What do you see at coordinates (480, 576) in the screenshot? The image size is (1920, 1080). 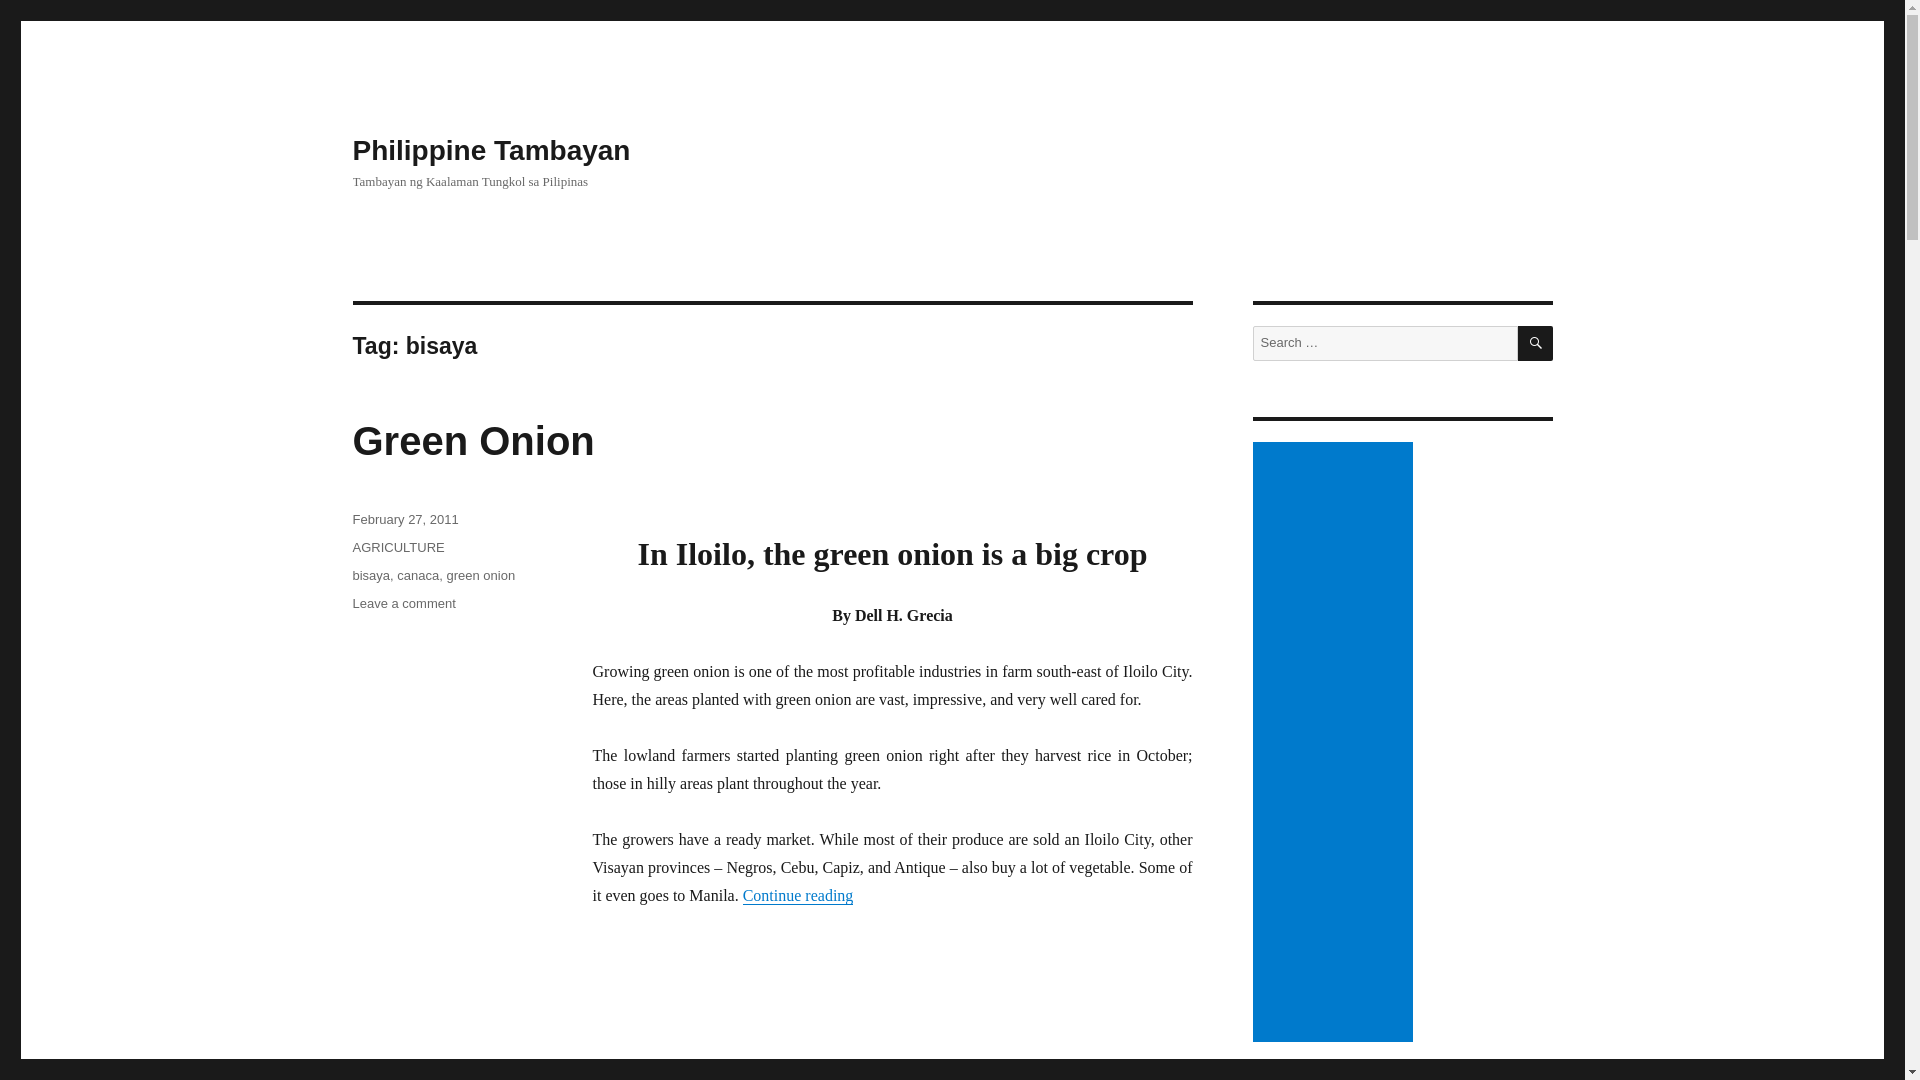 I see `green onion` at bounding box center [480, 576].